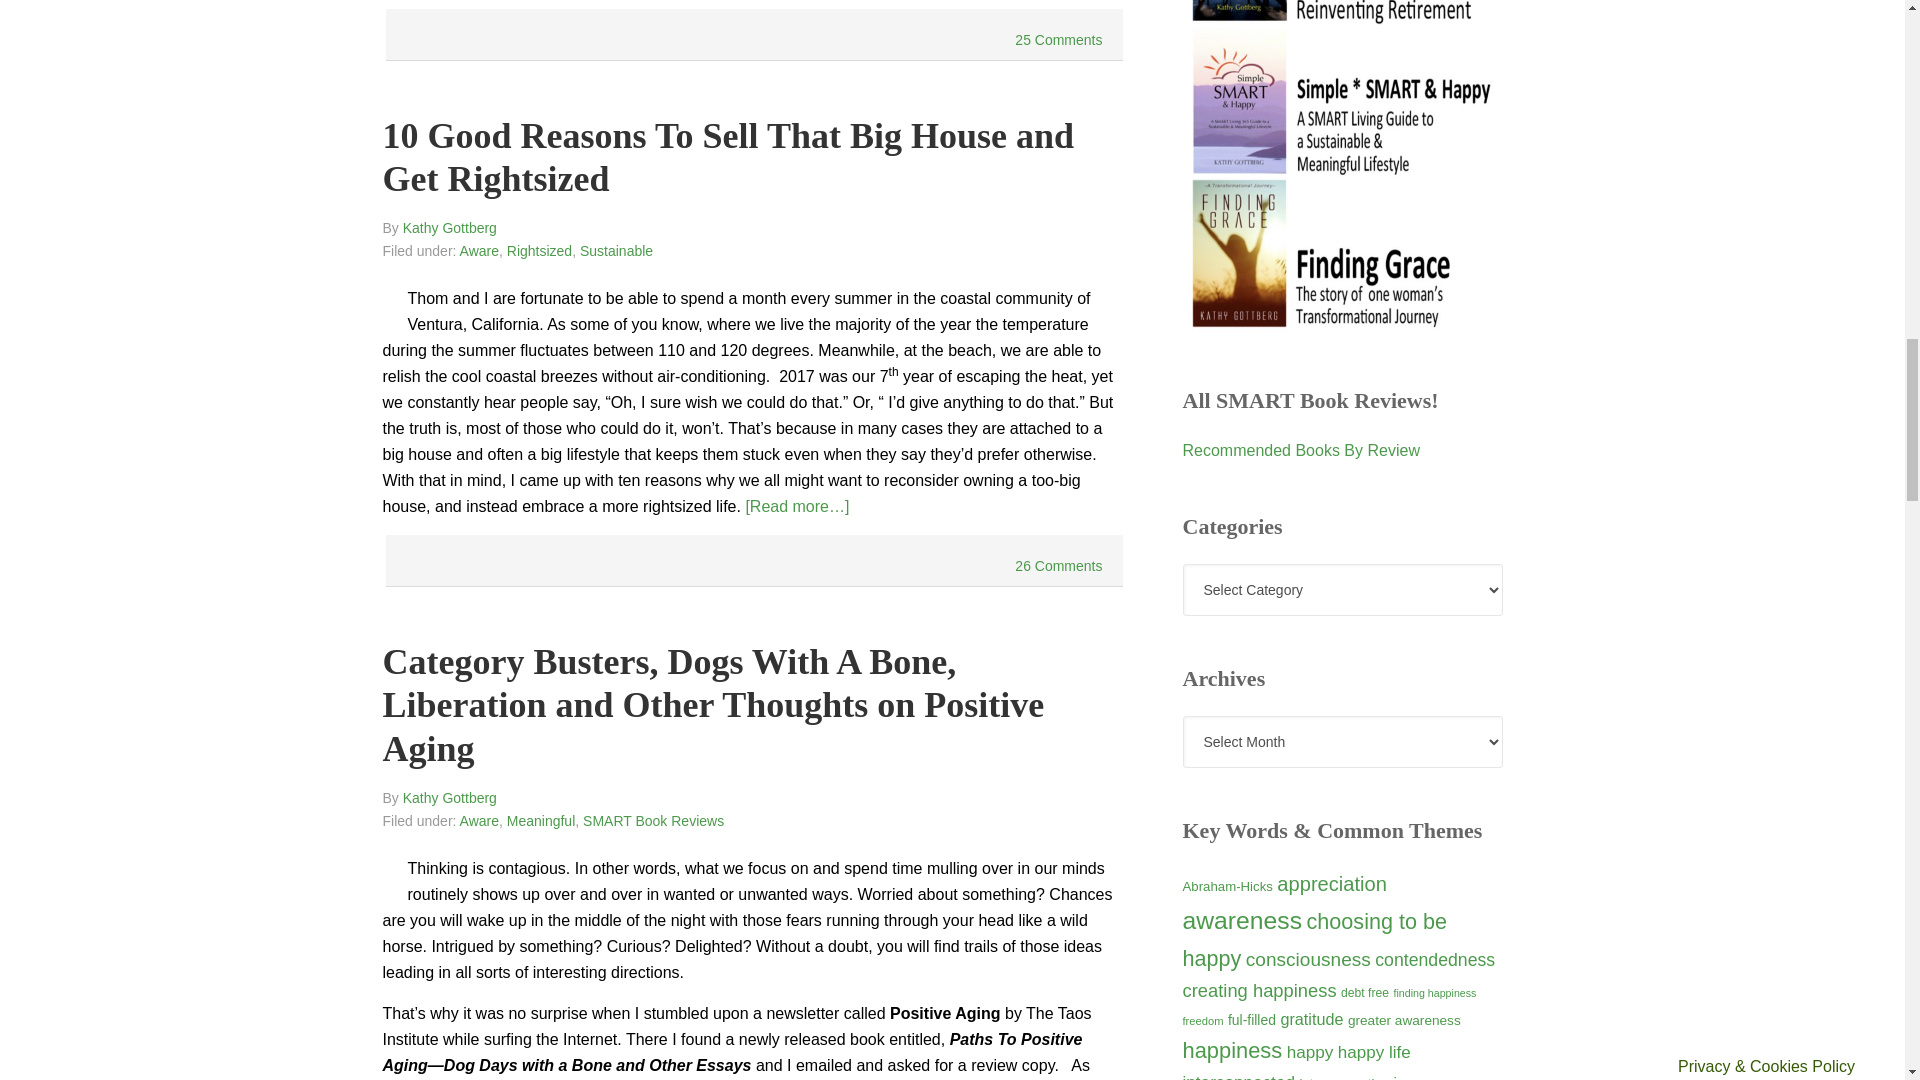 The image size is (1920, 1080). Describe the element at coordinates (480, 820) in the screenshot. I see `Aware` at that location.